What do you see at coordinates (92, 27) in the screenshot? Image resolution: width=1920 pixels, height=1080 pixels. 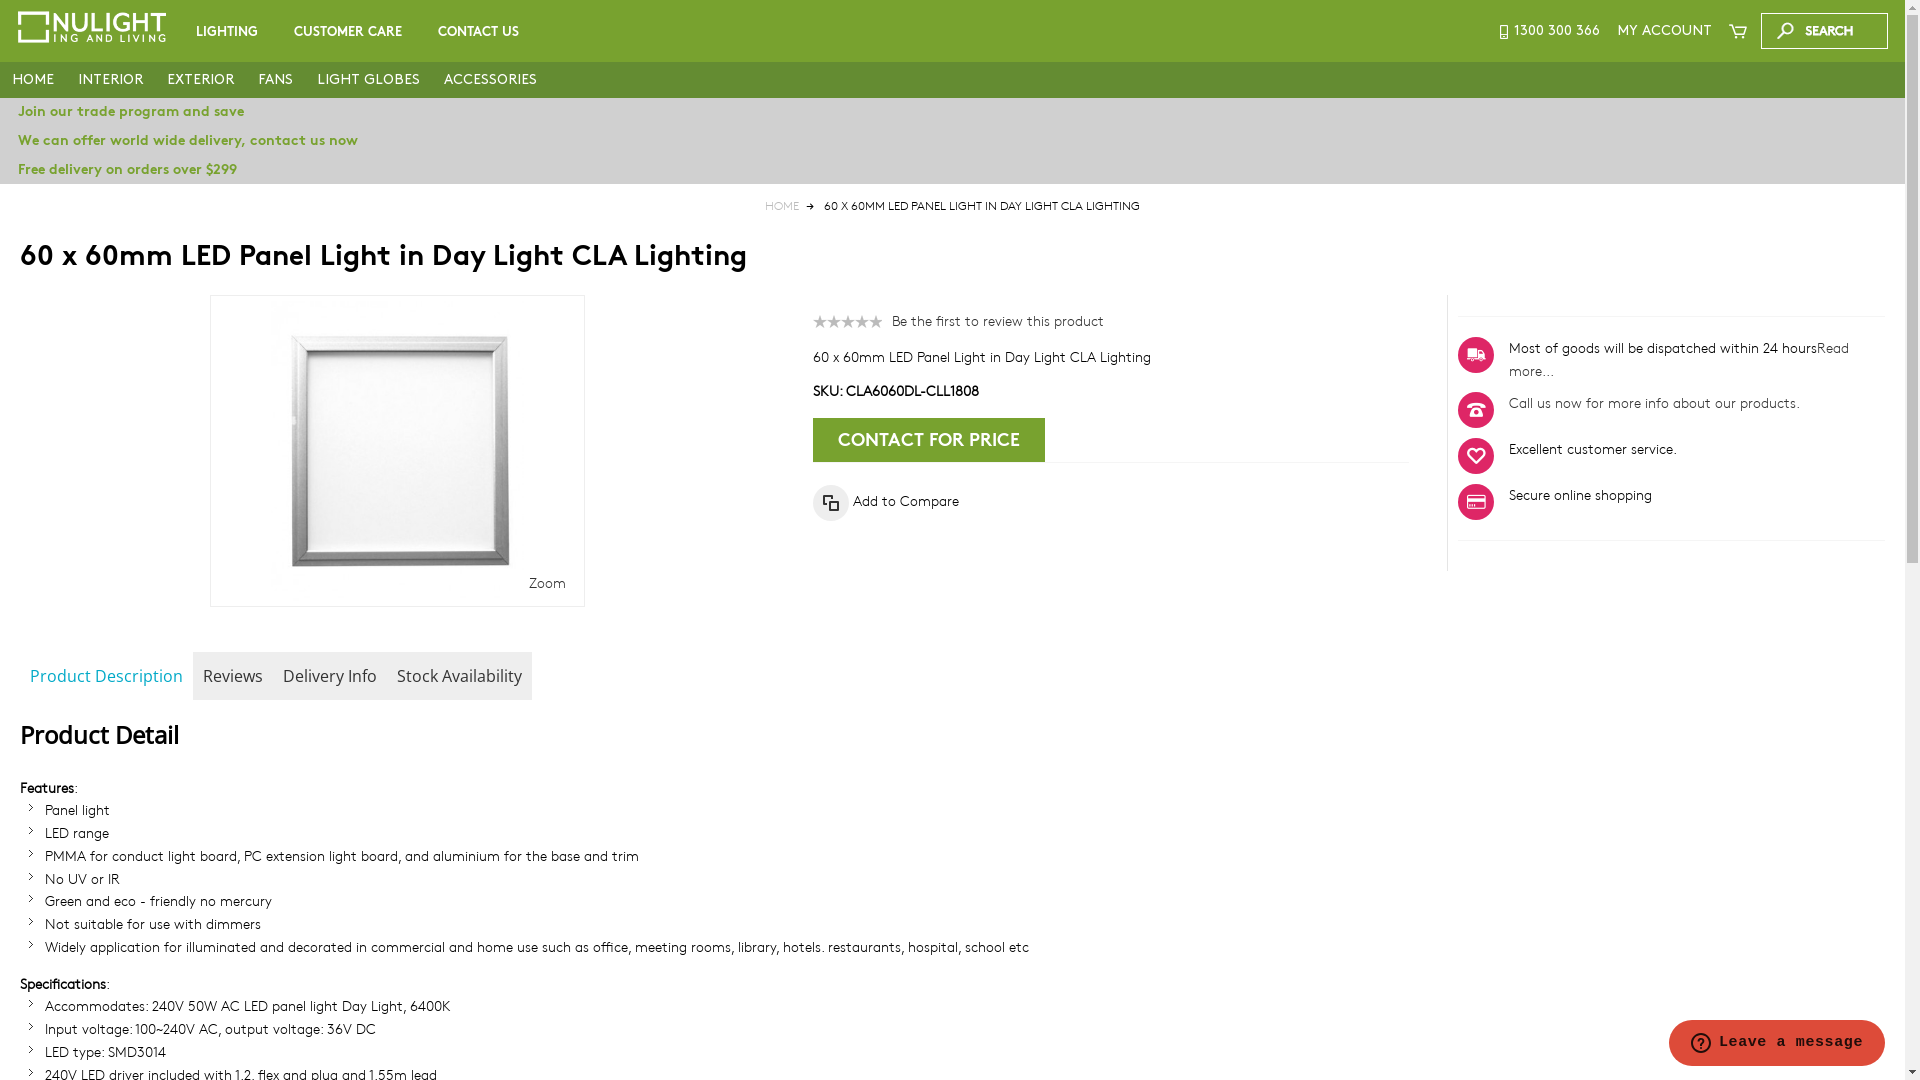 I see `Nu Lighting` at bounding box center [92, 27].